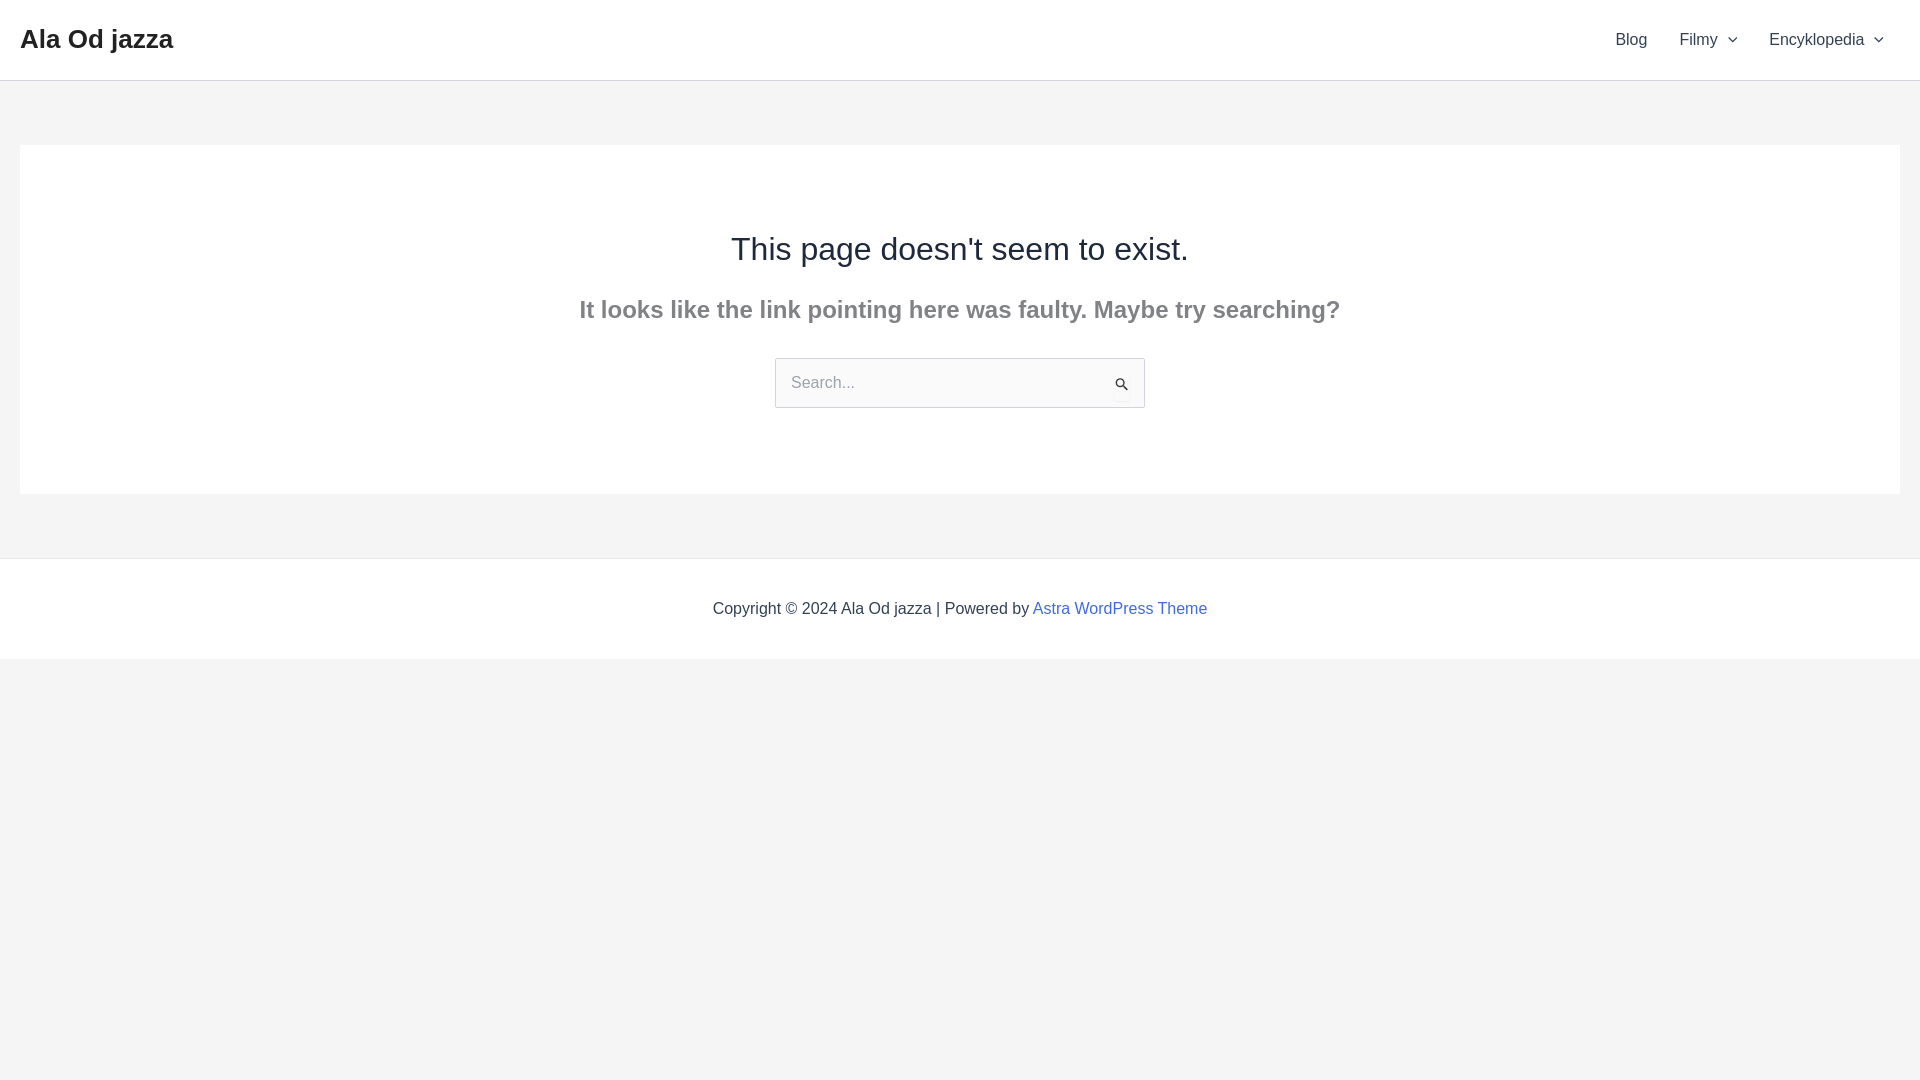 The height and width of the screenshot is (1080, 1920). I want to click on Filmy, so click(1707, 40).